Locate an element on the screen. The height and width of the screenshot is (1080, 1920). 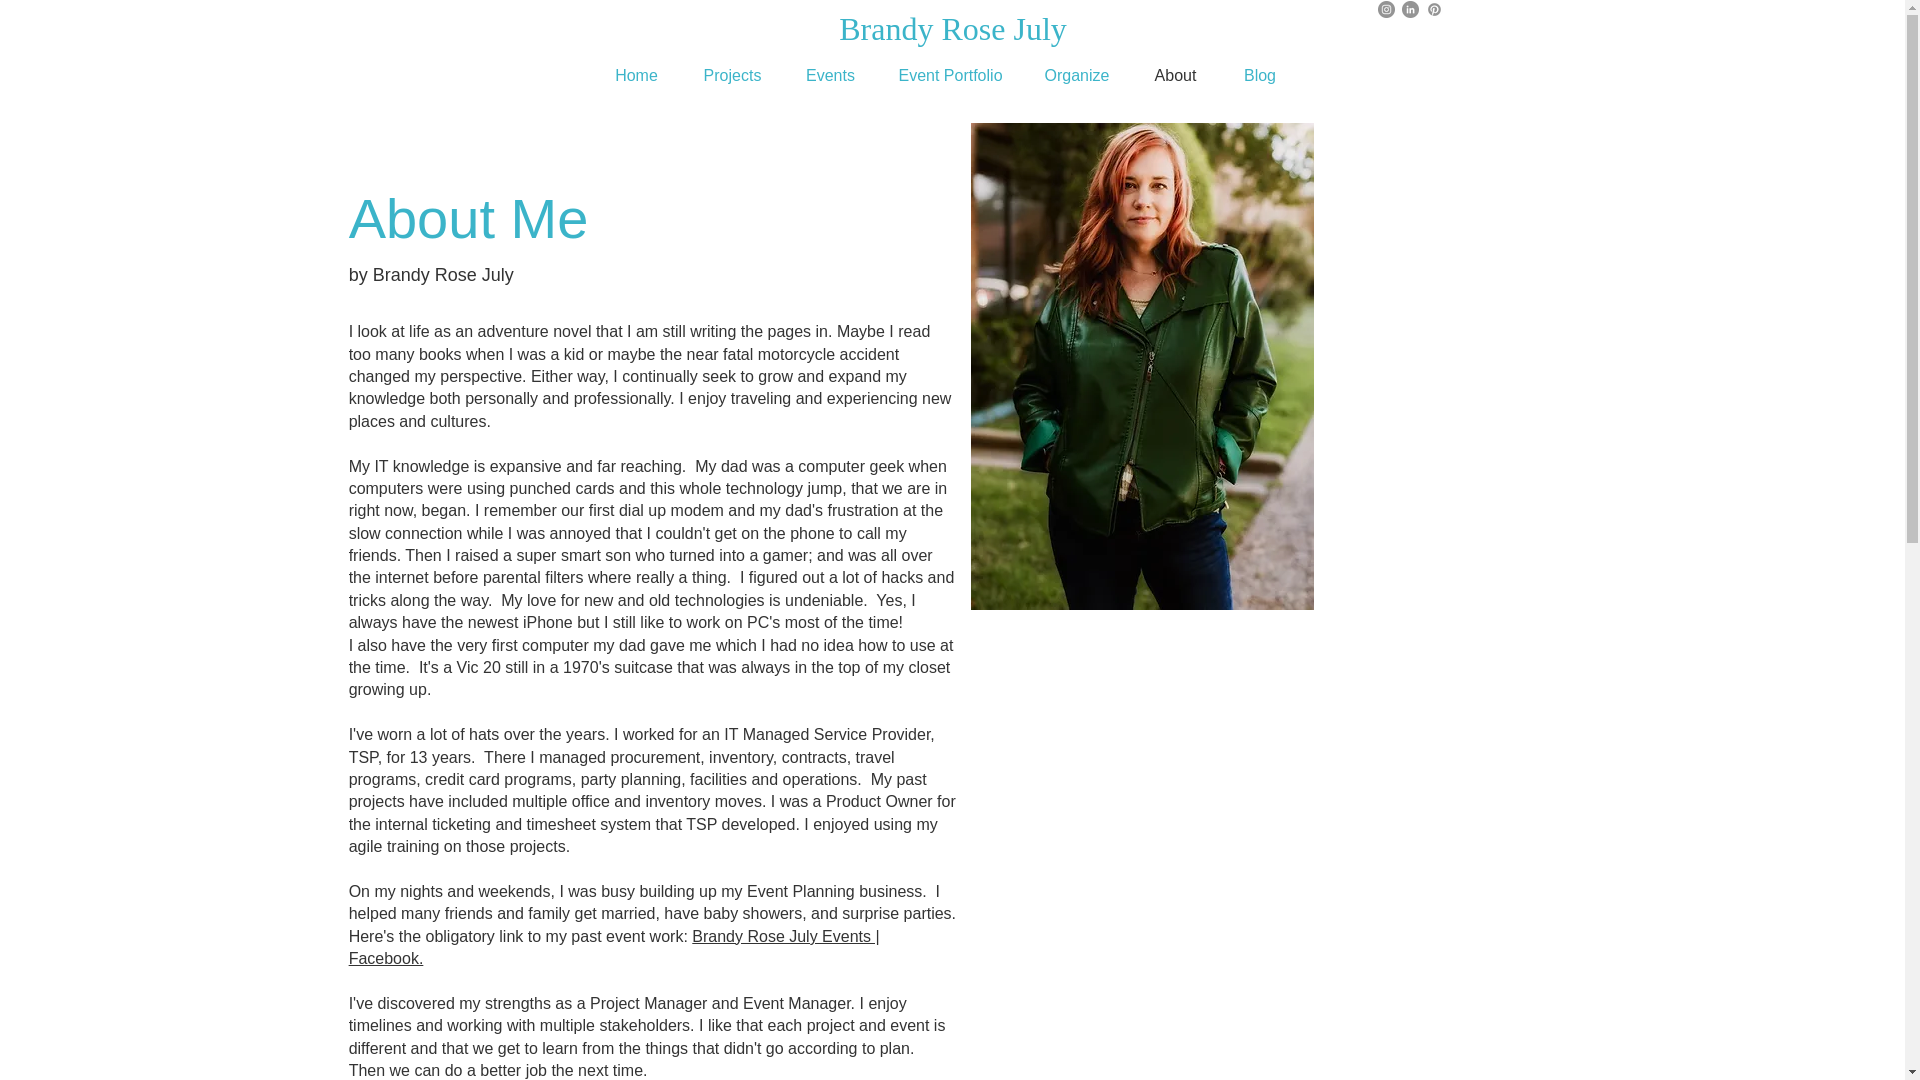
Events is located at coordinates (830, 76).